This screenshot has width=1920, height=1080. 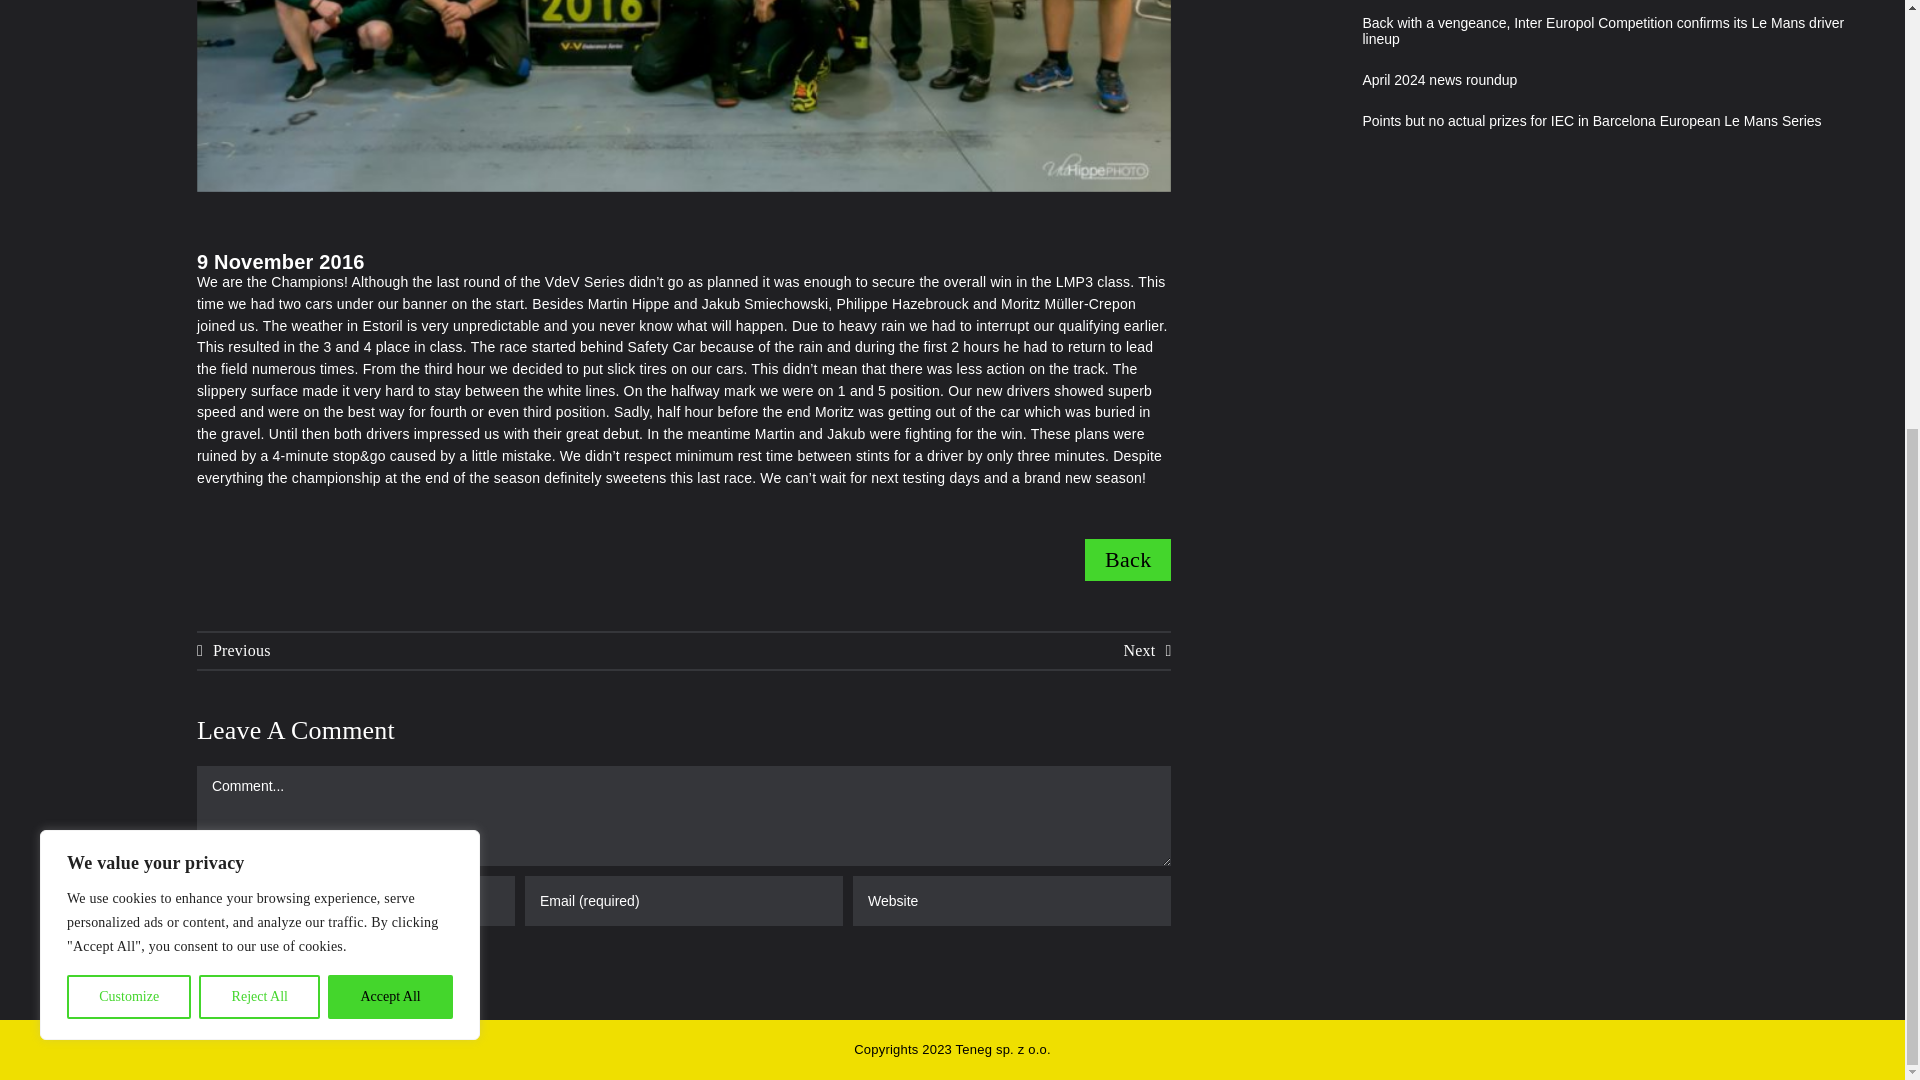 I want to click on Next, so click(x=1147, y=650).